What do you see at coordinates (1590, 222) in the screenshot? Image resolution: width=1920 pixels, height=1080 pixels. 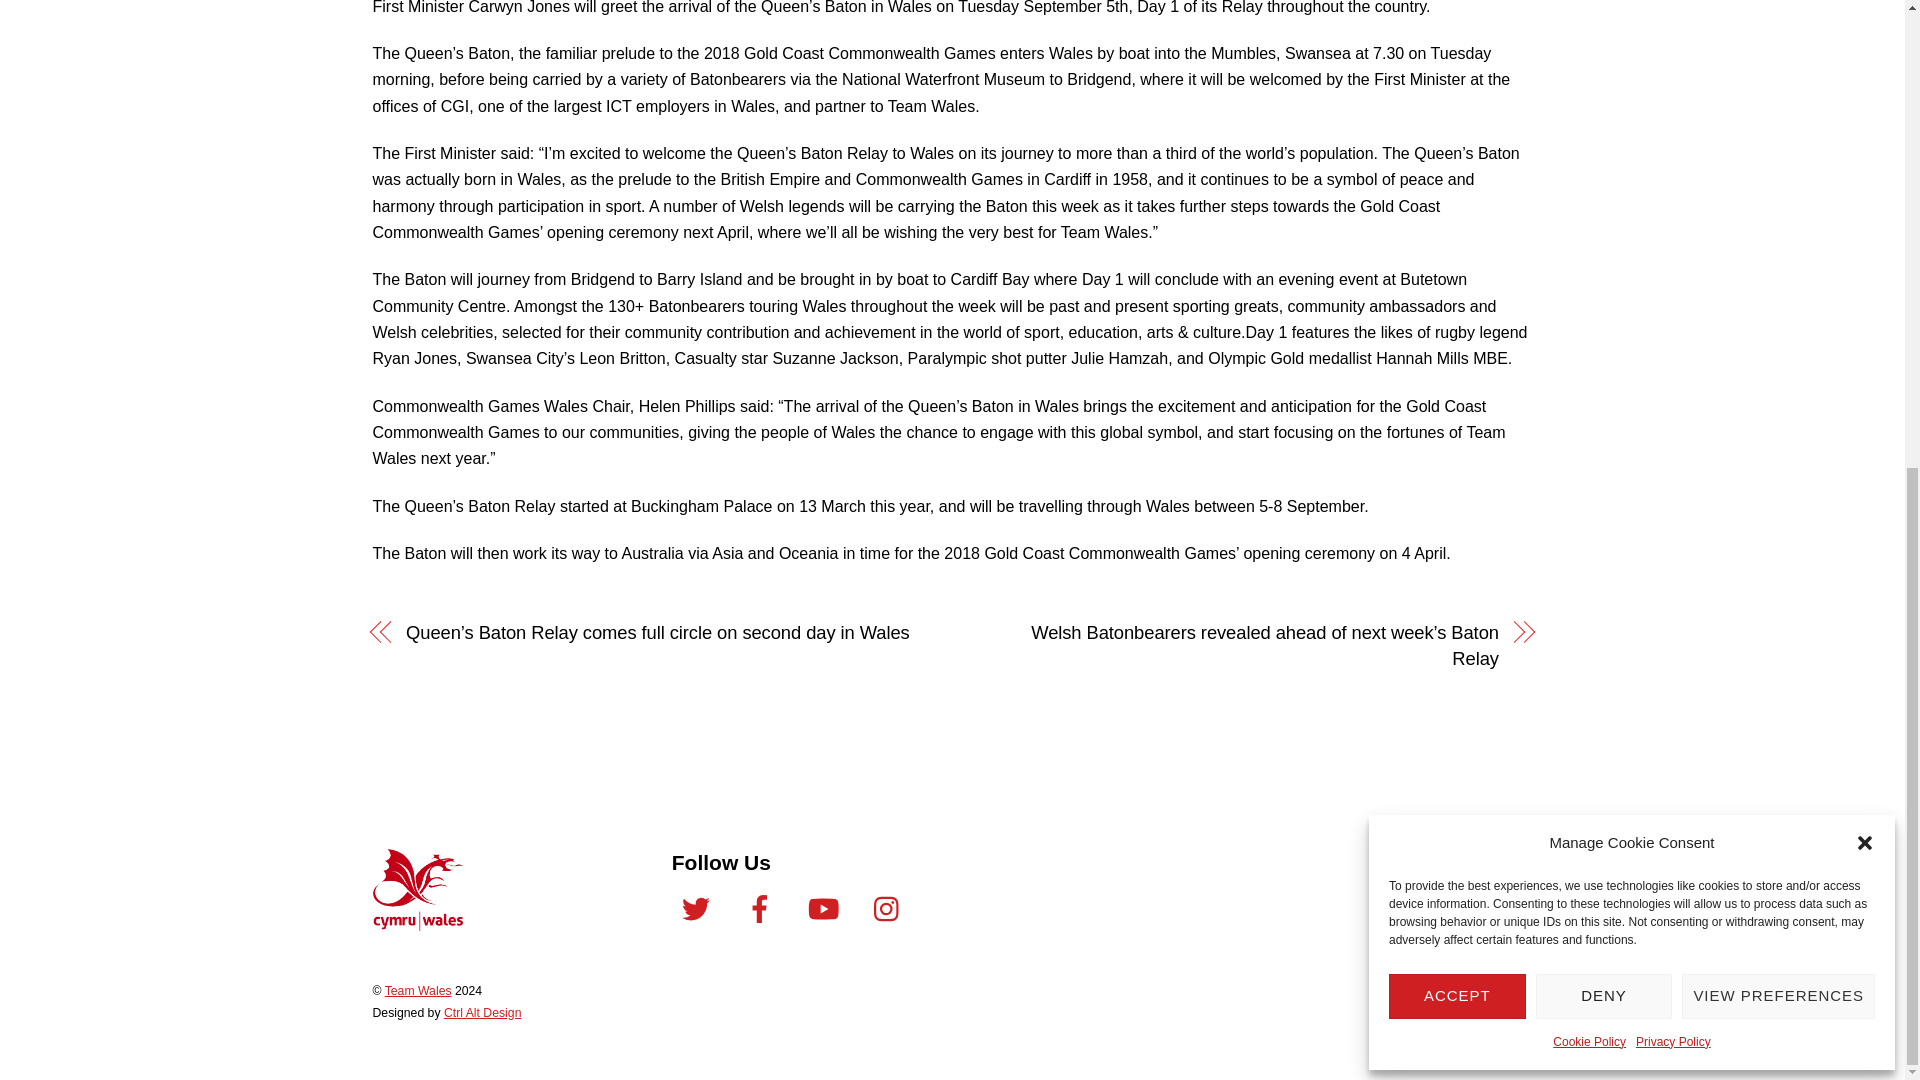 I see `Cookie Policy` at bounding box center [1590, 222].